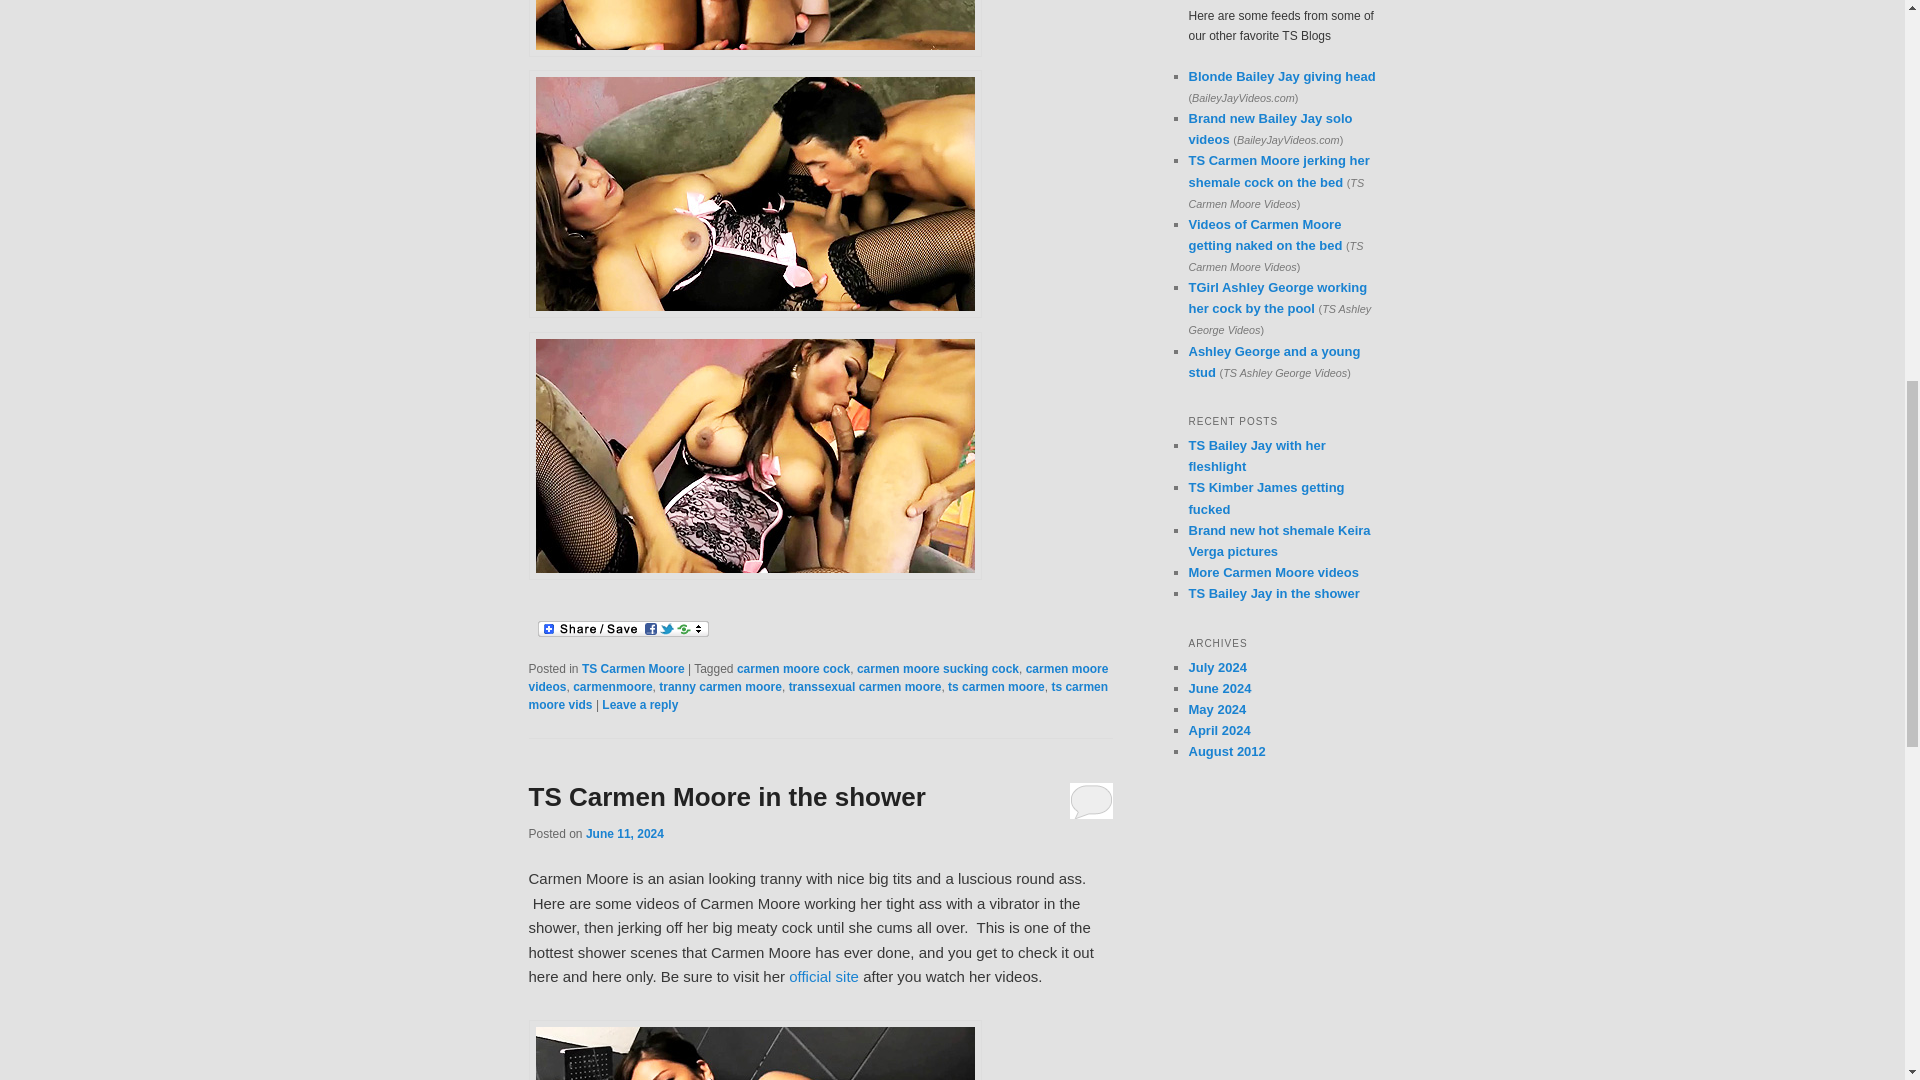  What do you see at coordinates (866, 687) in the screenshot?
I see `transsexual carmen moore` at bounding box center [866, 687].